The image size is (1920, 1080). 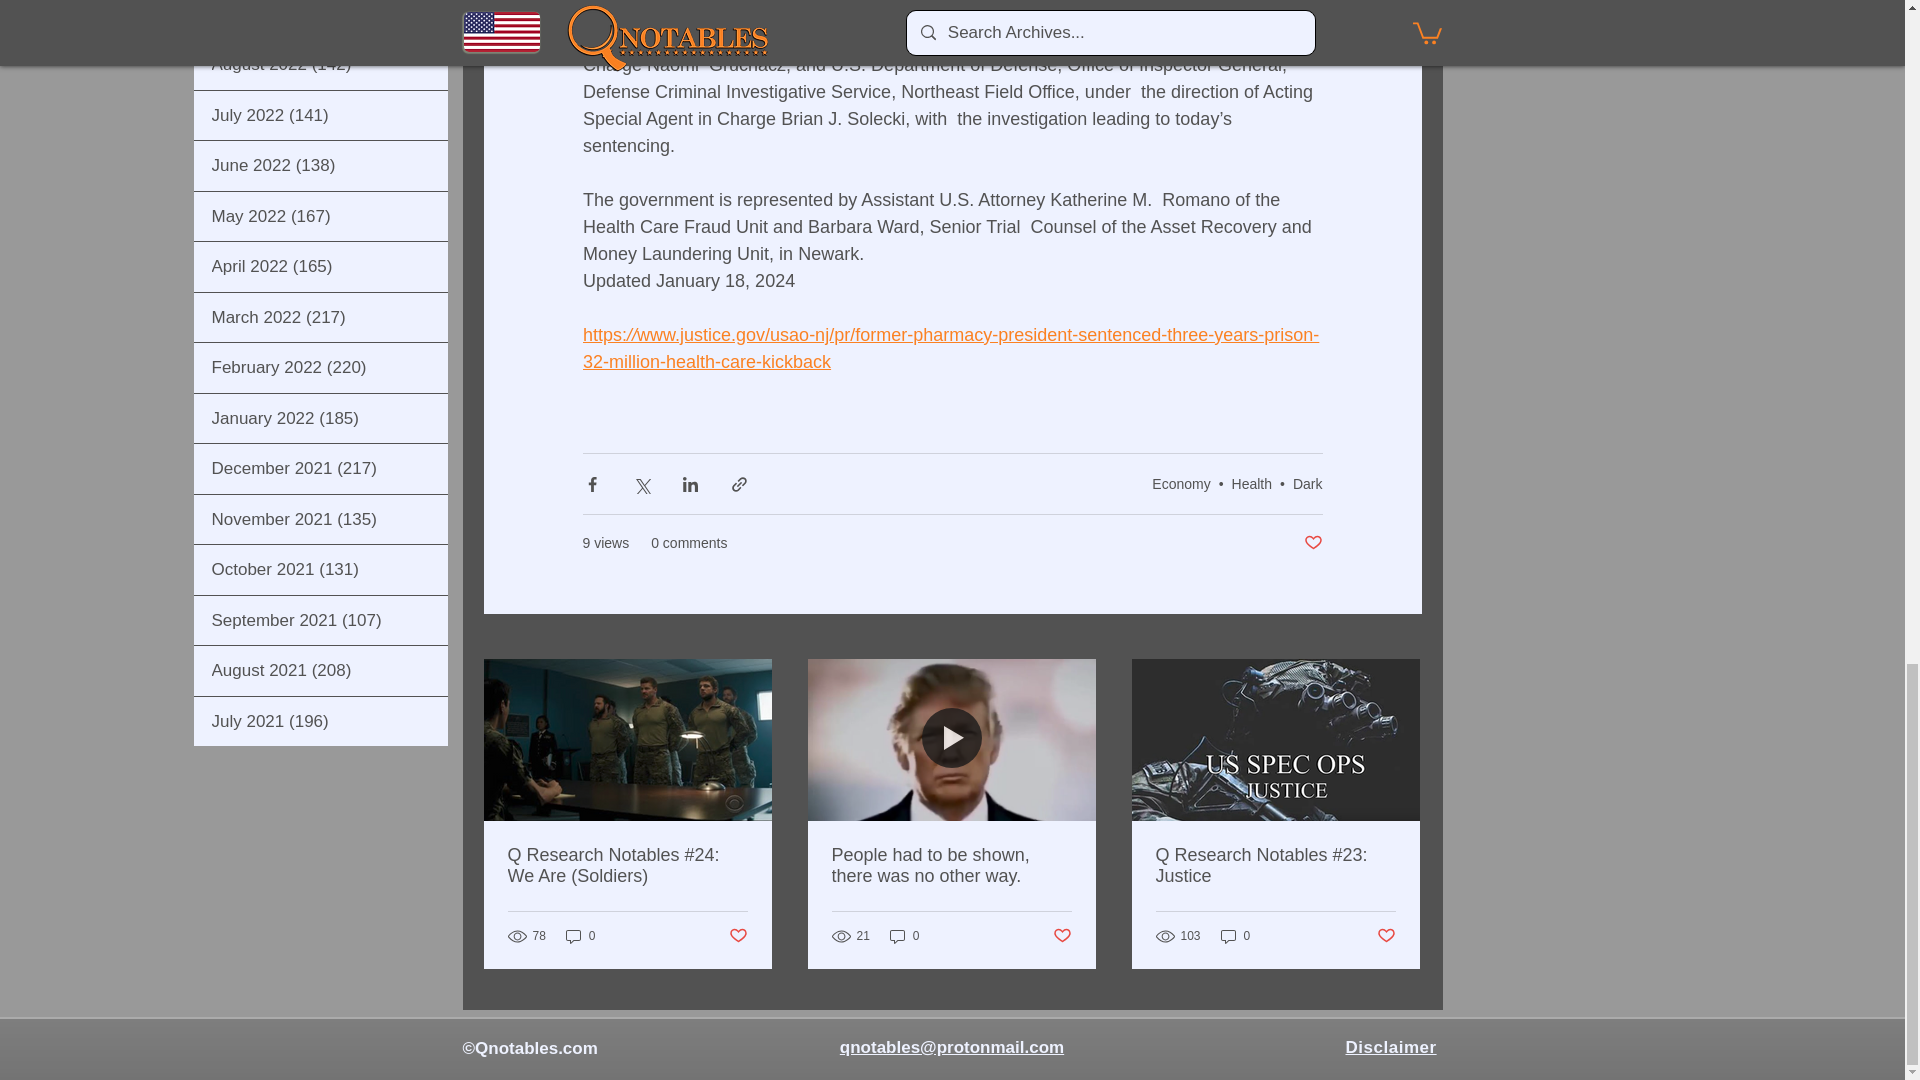 I want to click on Post not marked as liked, so click(x=736, y=936).